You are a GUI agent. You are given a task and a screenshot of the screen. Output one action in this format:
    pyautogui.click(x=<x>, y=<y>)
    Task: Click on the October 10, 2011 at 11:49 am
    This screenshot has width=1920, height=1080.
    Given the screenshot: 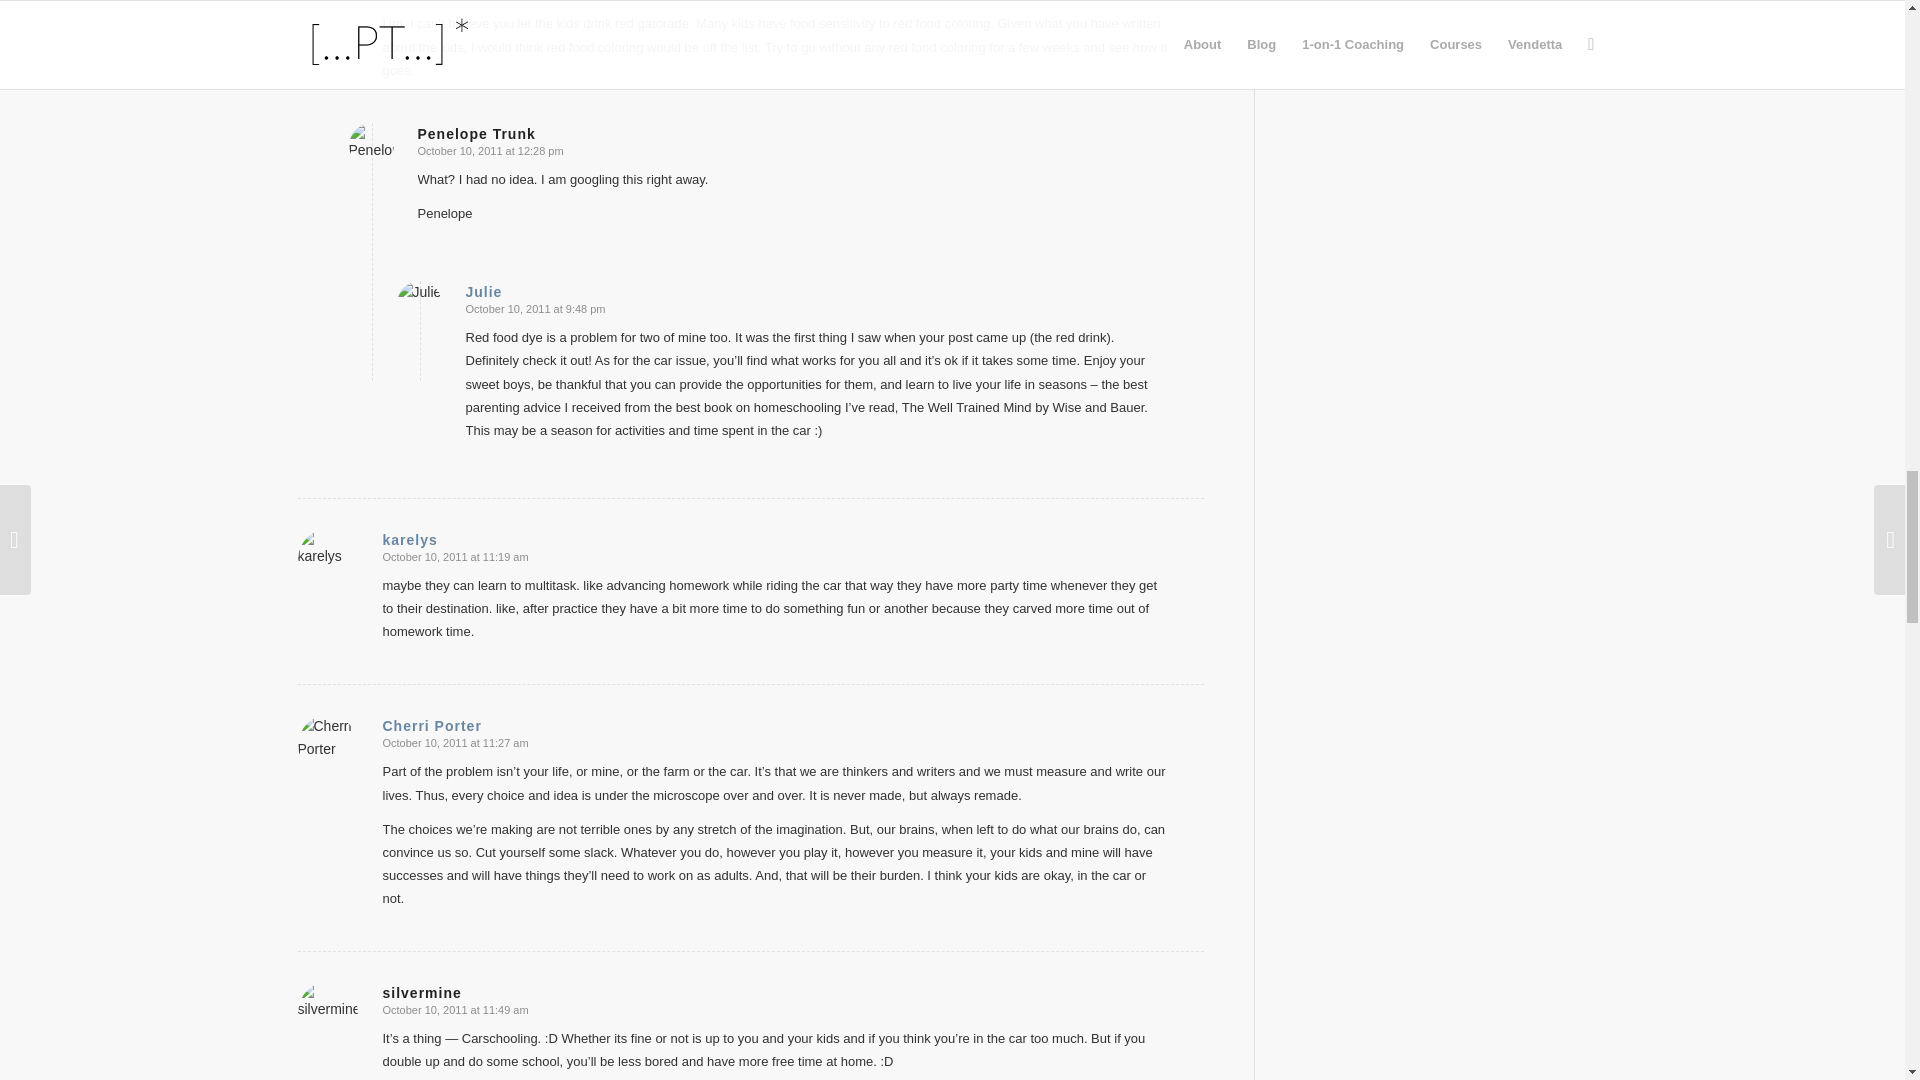 What is the action you would take?
    pyautogui.click(x=455, y=1010)
    